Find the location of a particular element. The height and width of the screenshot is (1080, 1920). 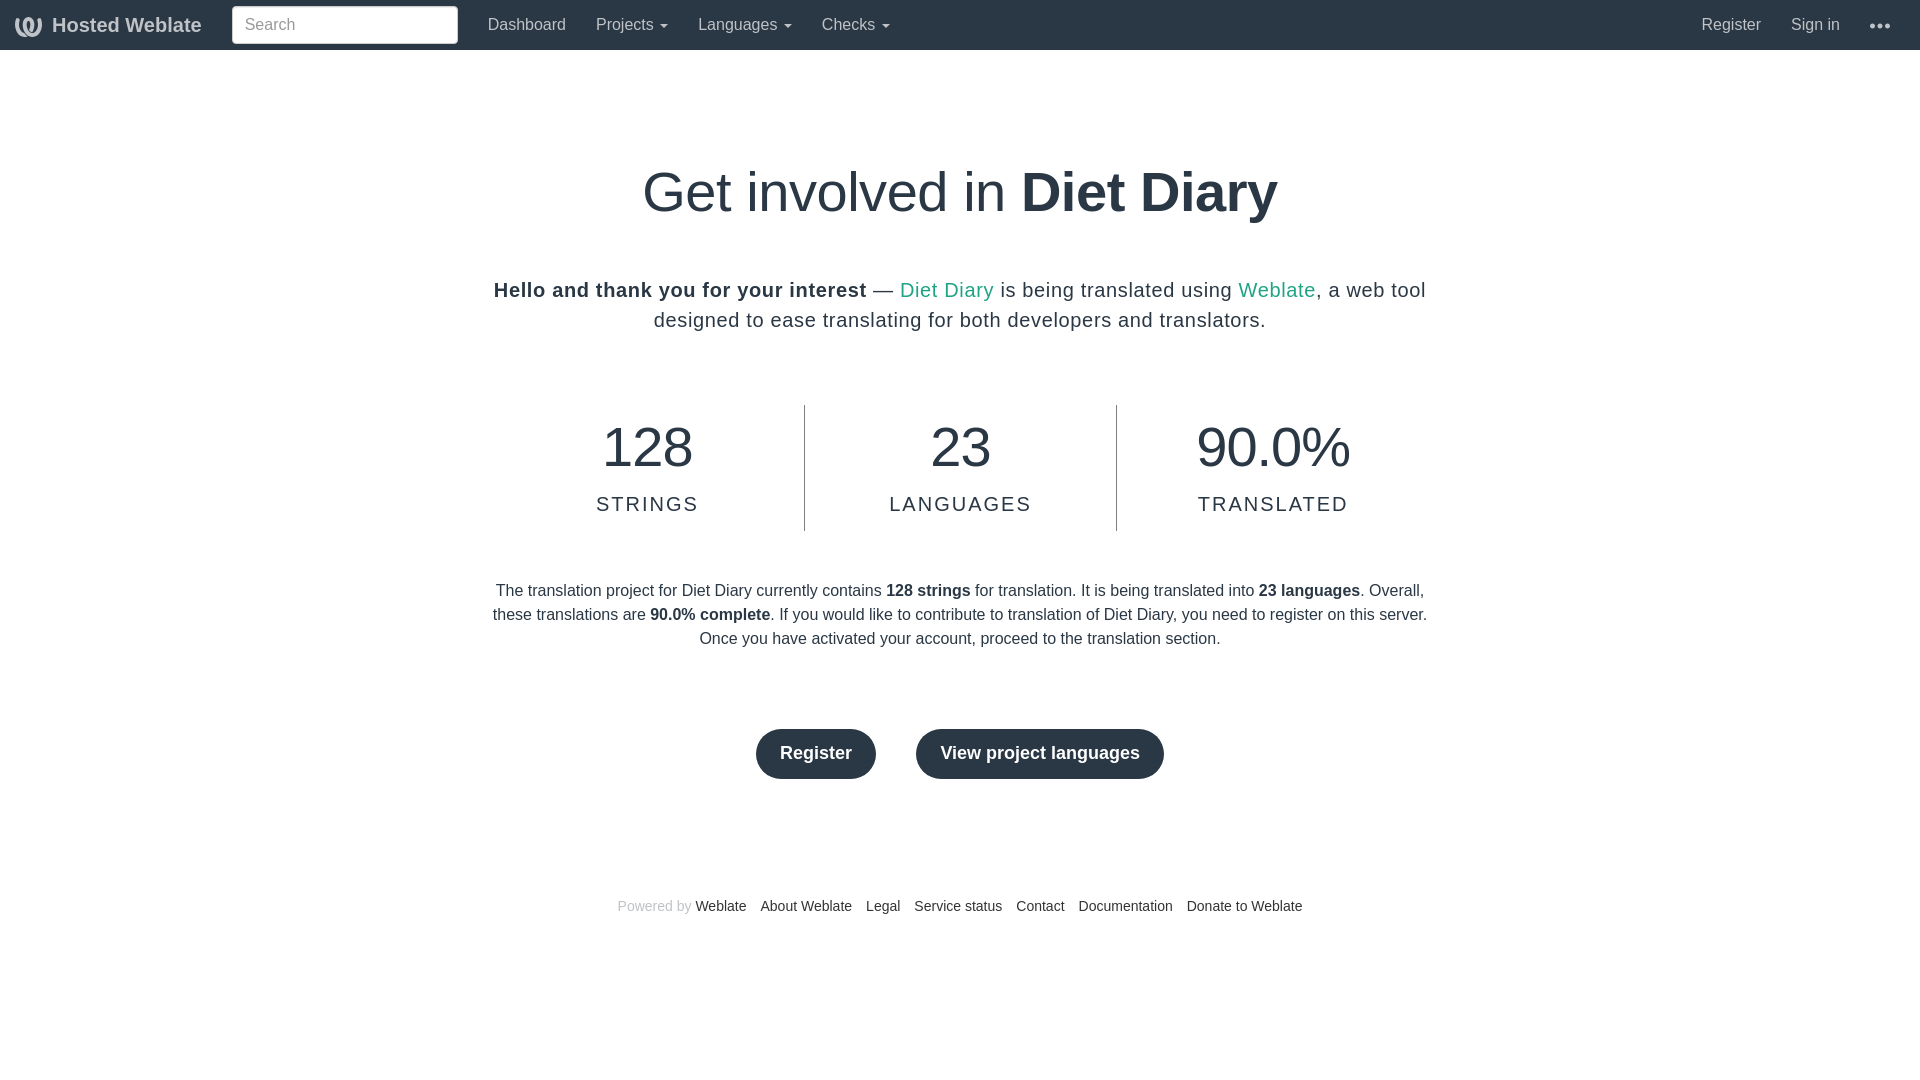

Weblate is located at coordinates (720, 905).